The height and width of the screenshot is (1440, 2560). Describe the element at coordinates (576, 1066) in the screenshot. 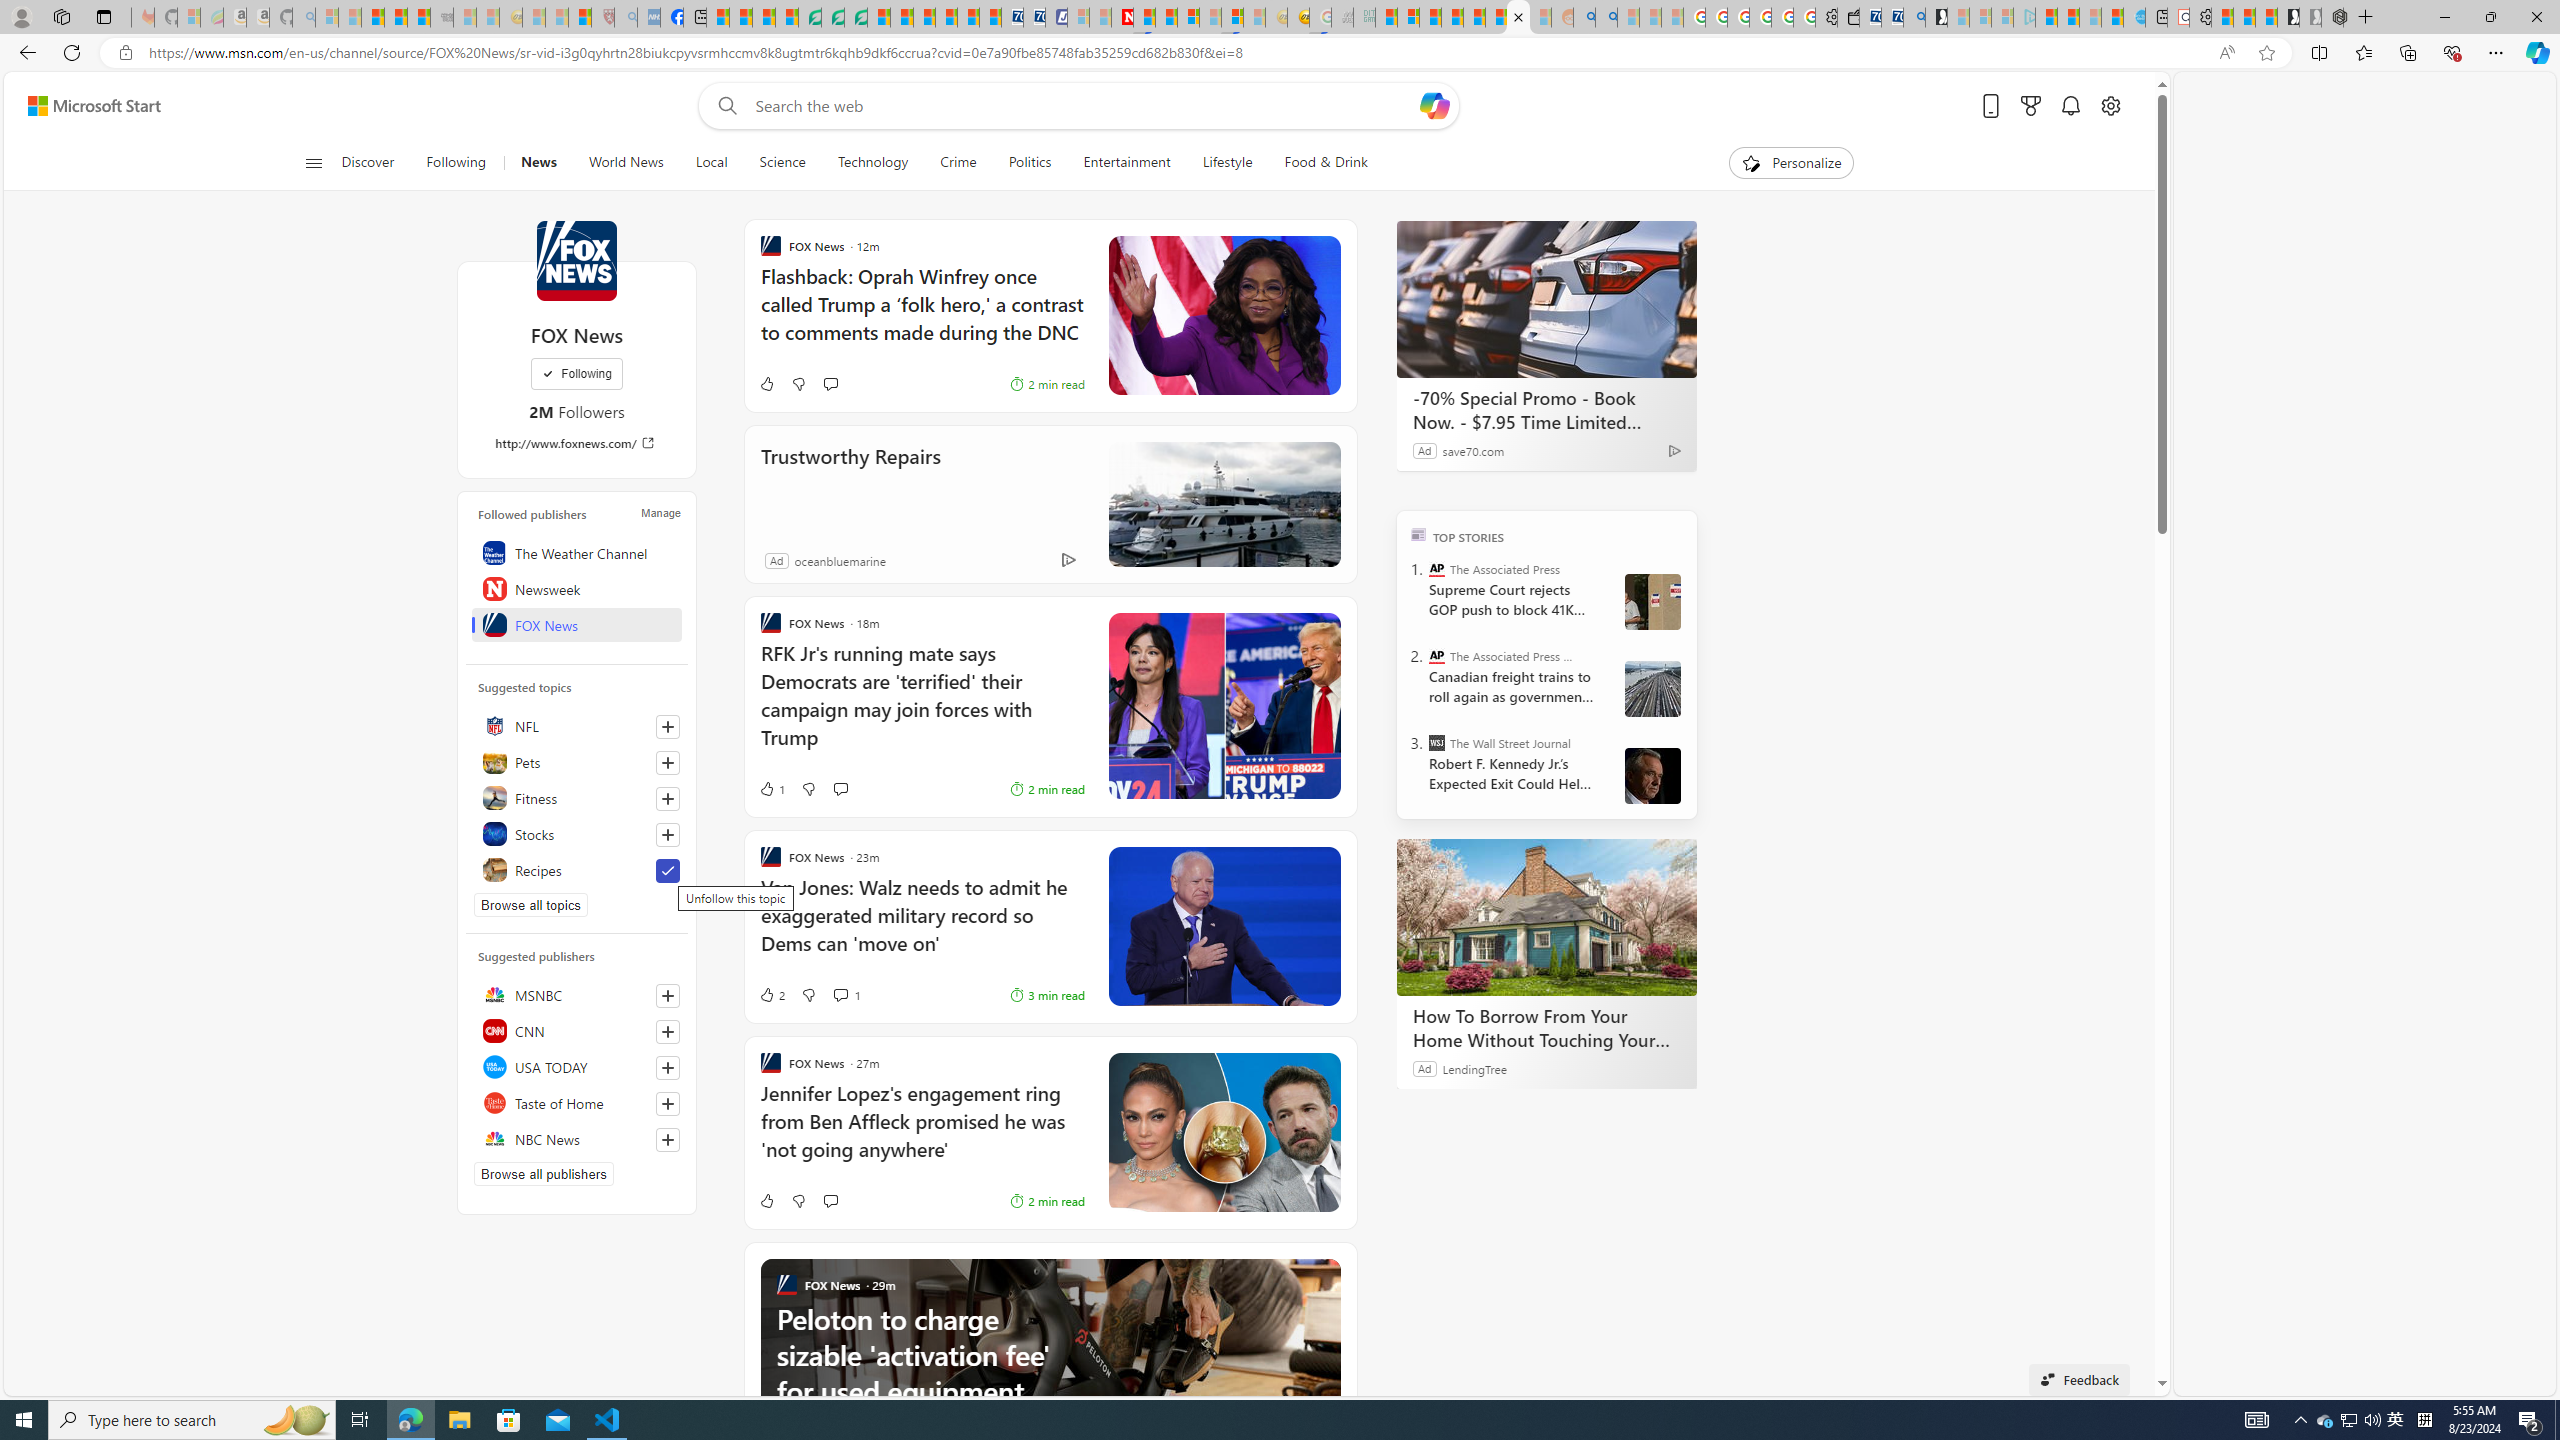

I see `USA TODAY` at that location.